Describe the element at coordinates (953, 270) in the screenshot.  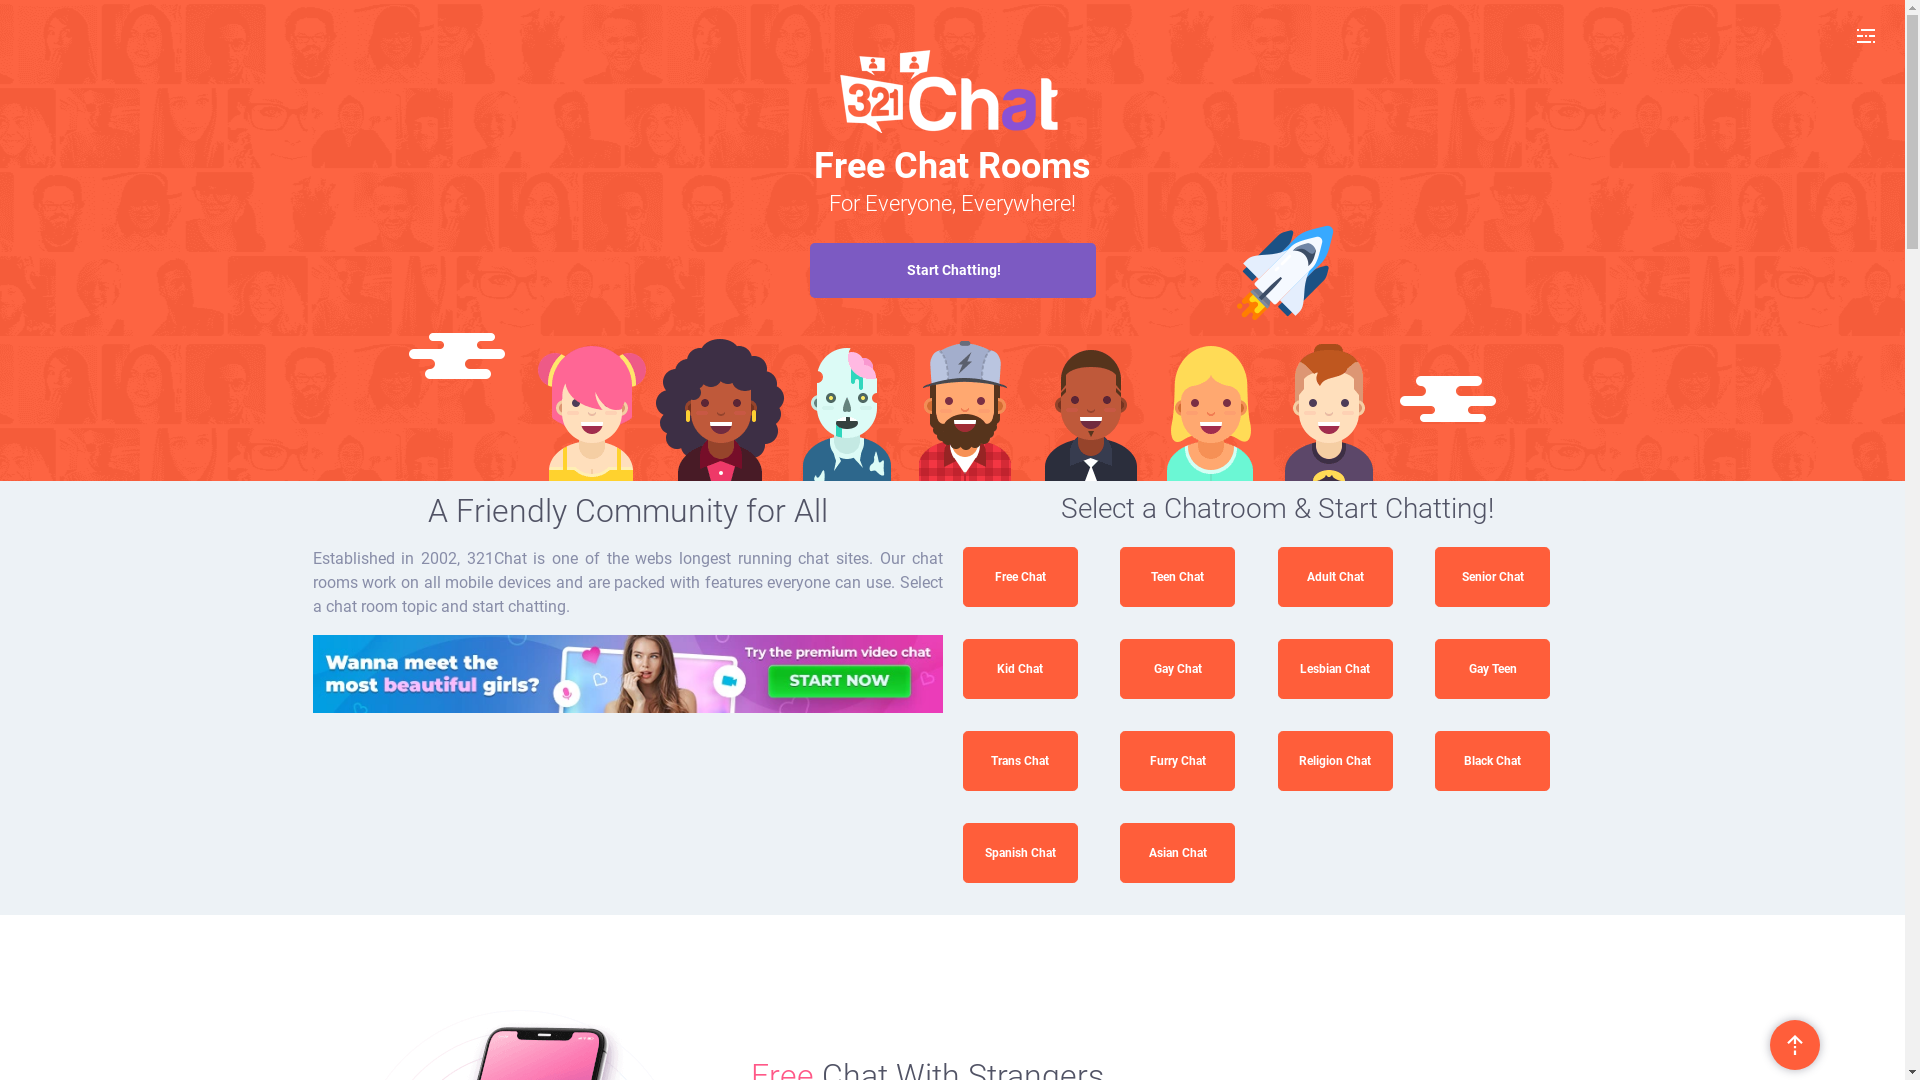
I see `Start Chatting!` at that location.